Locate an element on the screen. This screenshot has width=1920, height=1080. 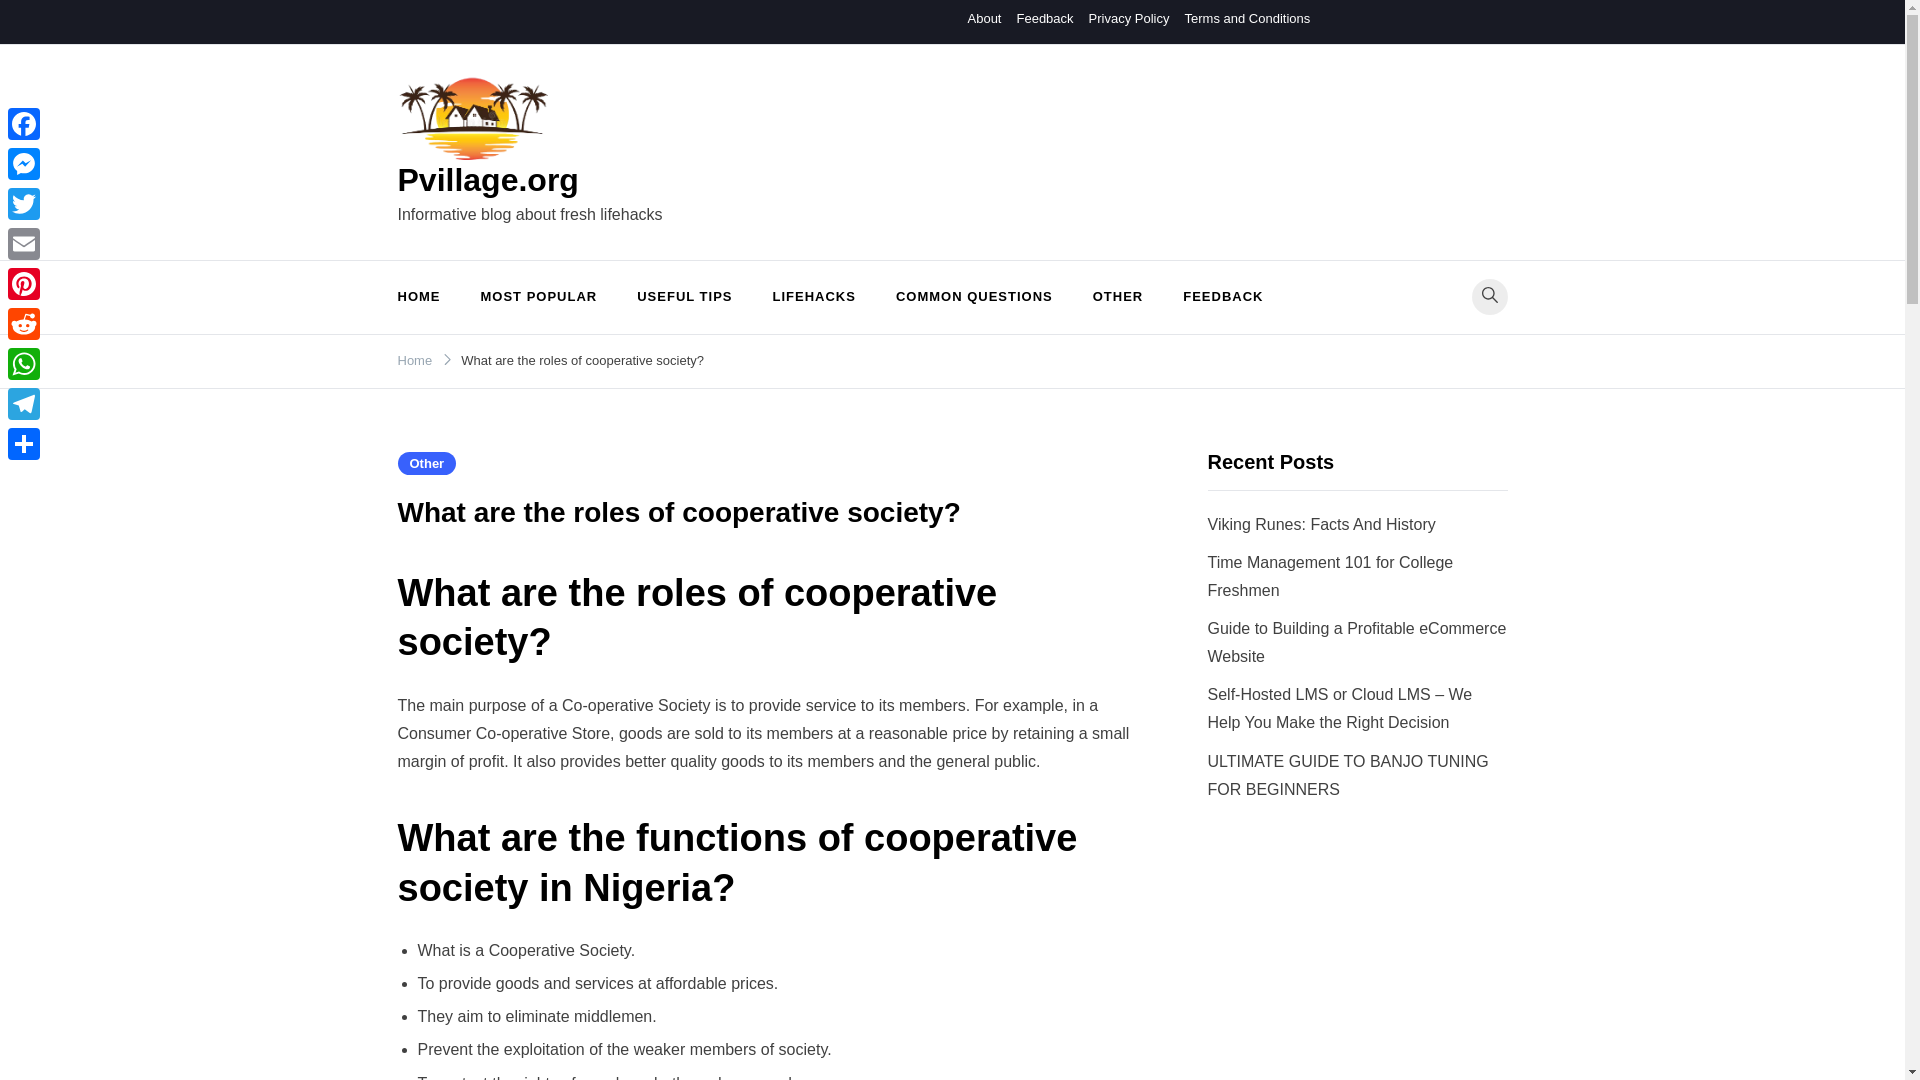
Pvillage.org is located at coordinates (488, 180).